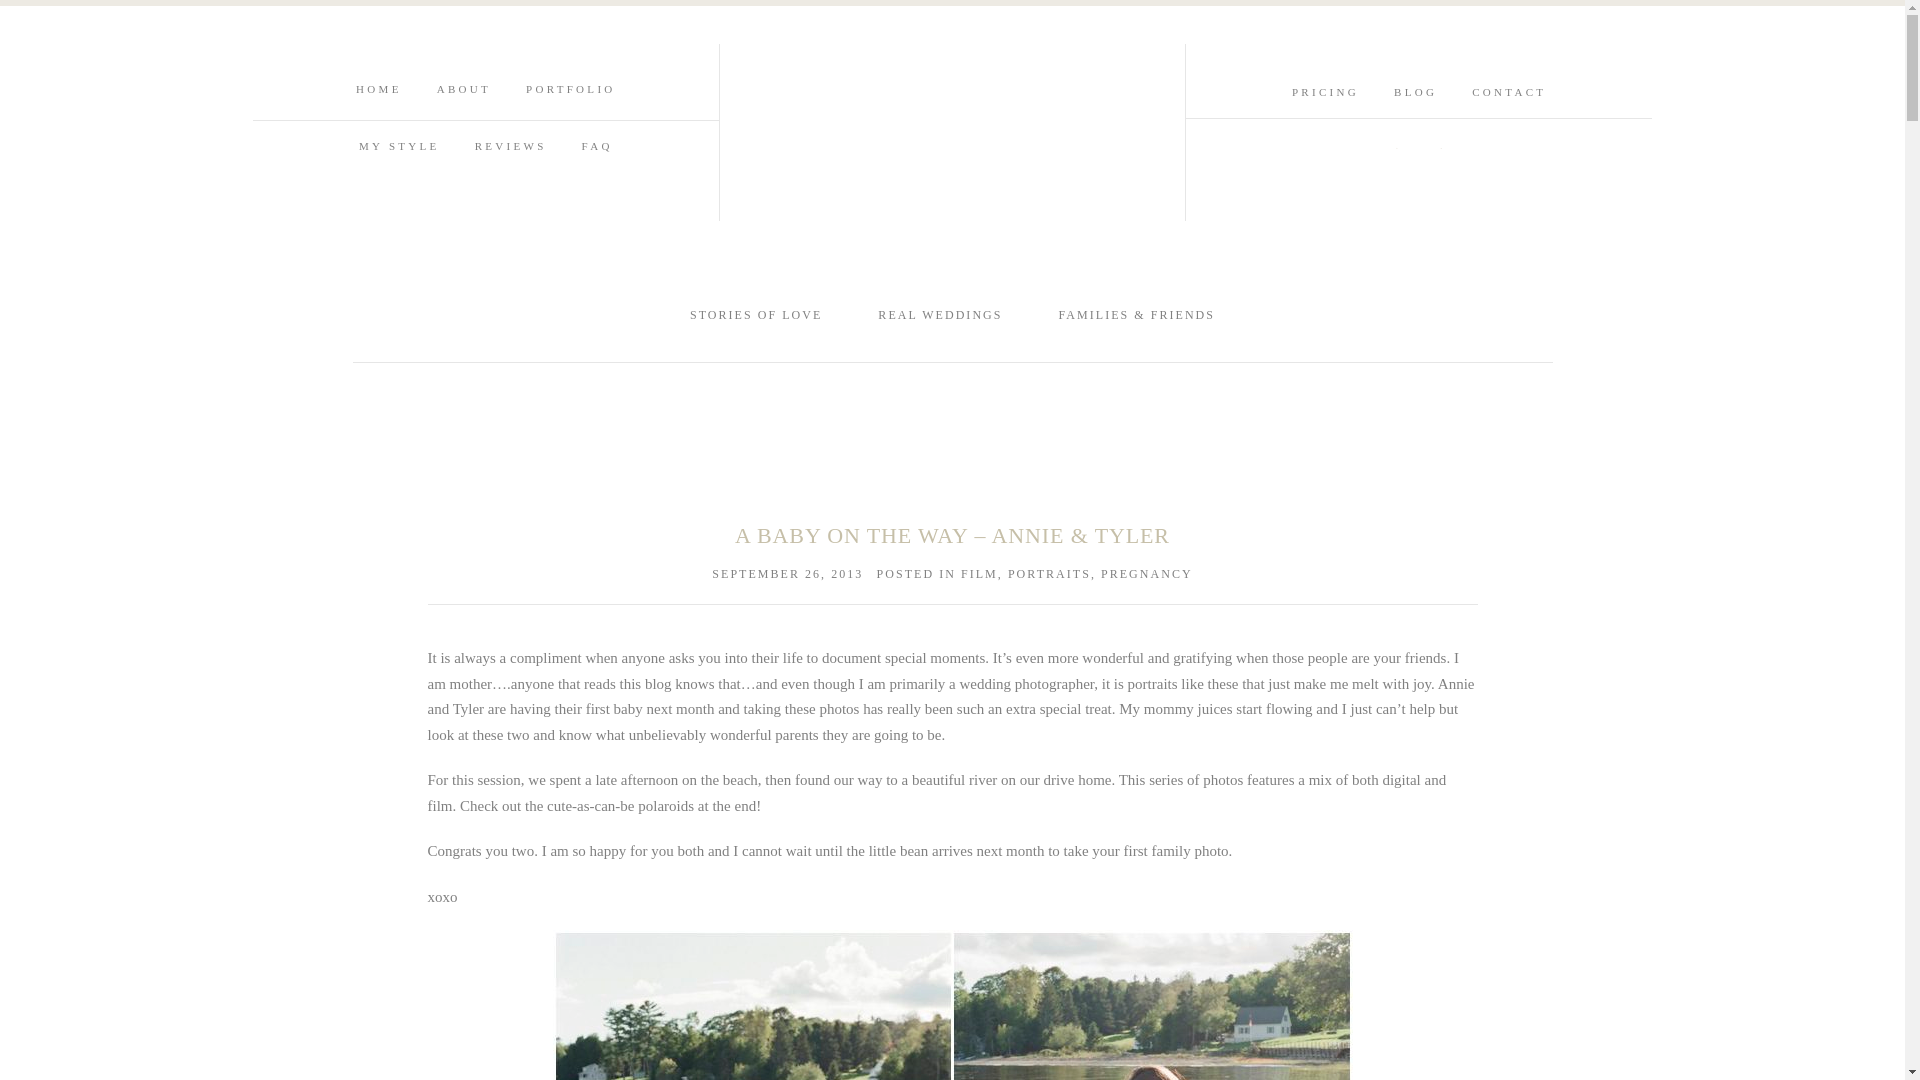 The width and height of the screenshot is (1920, 1080). I want to click on CONTACT, so click(1508, 92).